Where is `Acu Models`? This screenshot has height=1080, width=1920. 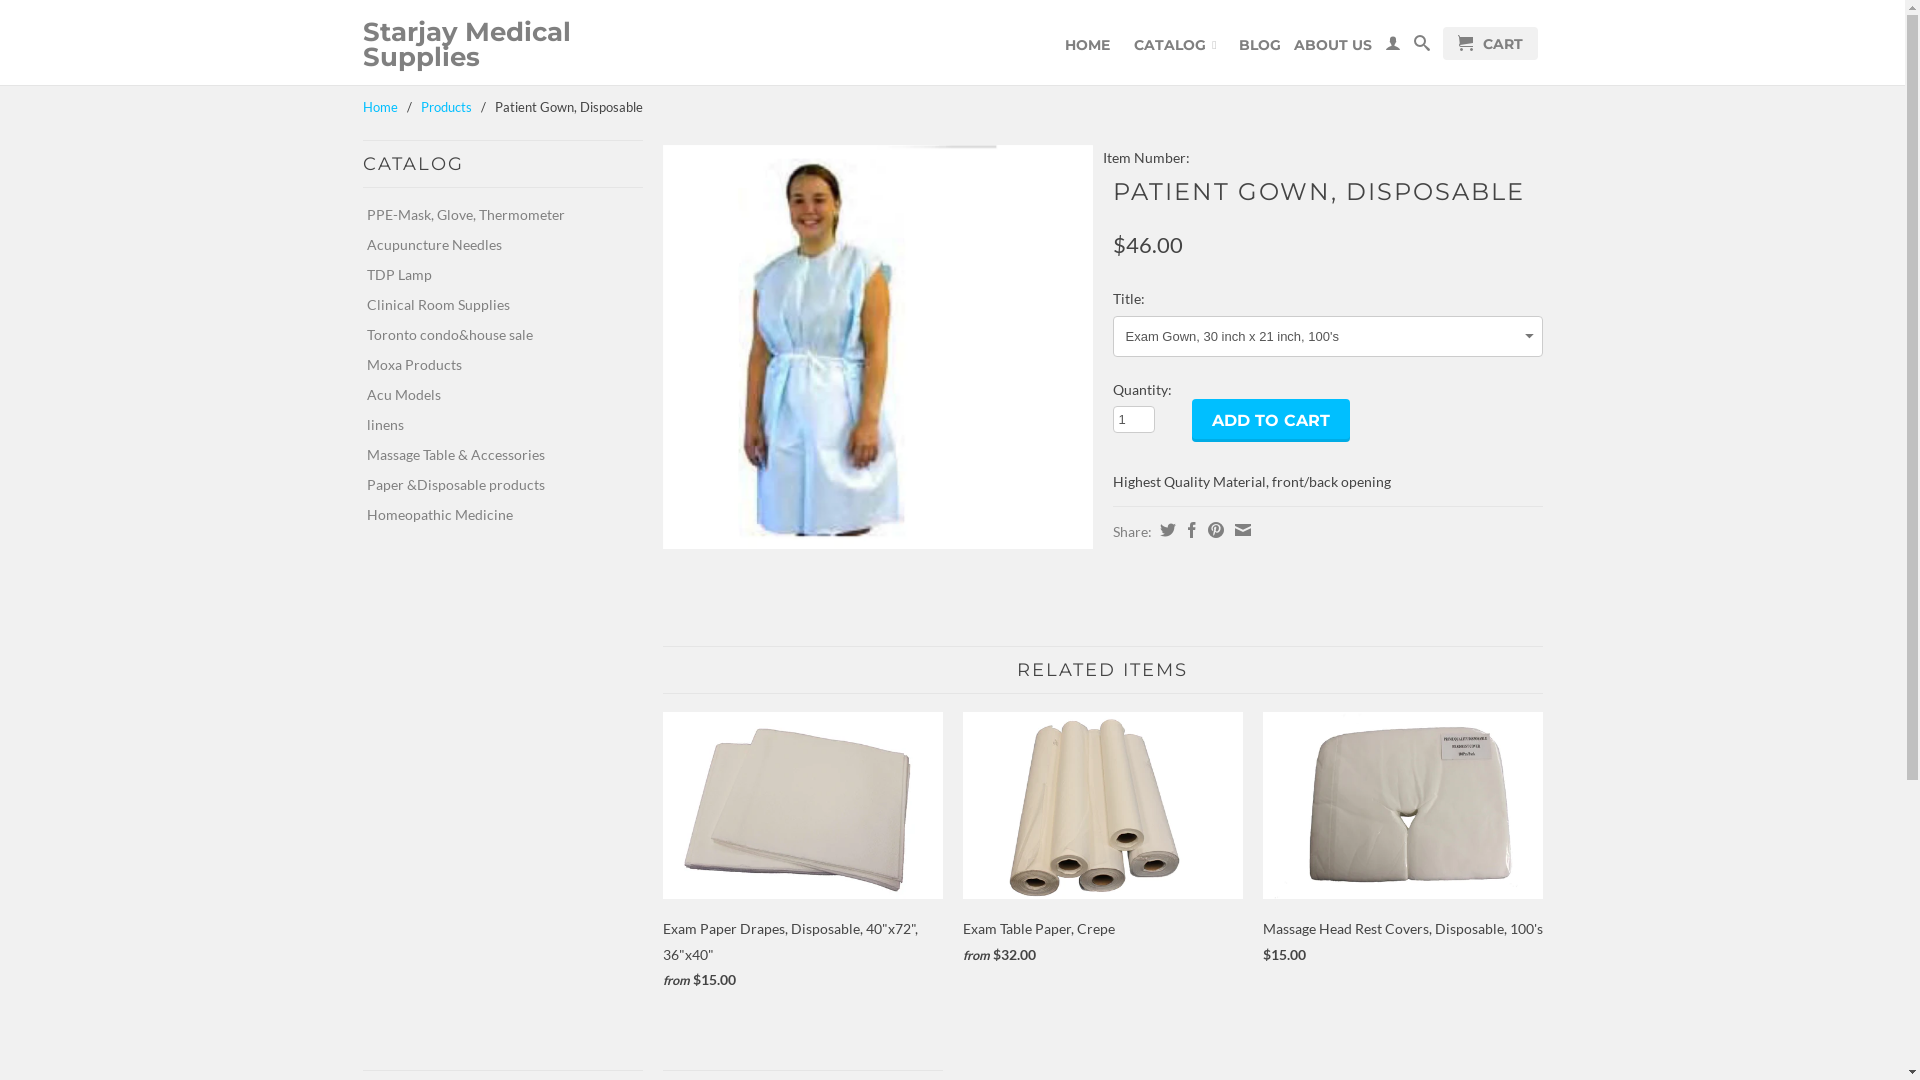 Acu Models is located at coordinates (494, 395).